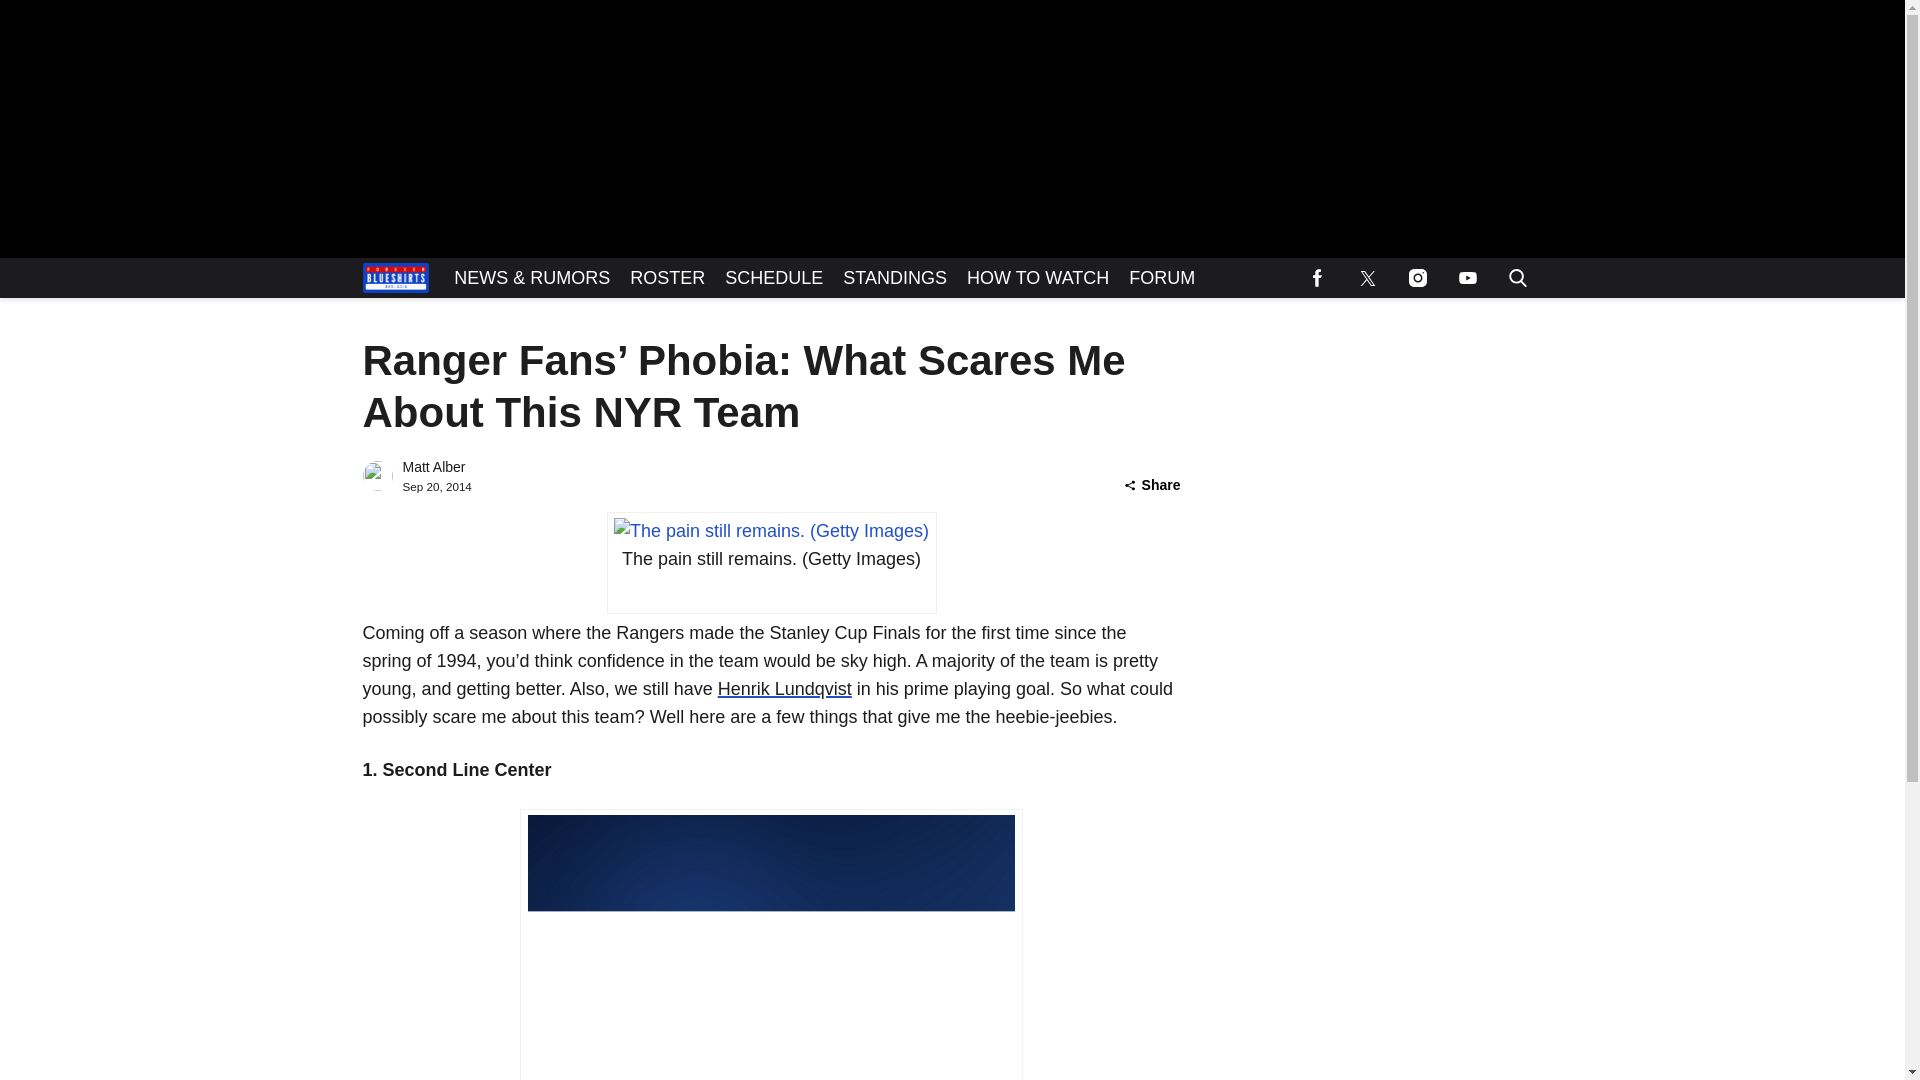  Describe the element at coordinates (774, 278) in the screenshot. I see `SCHEDULE` at that location.